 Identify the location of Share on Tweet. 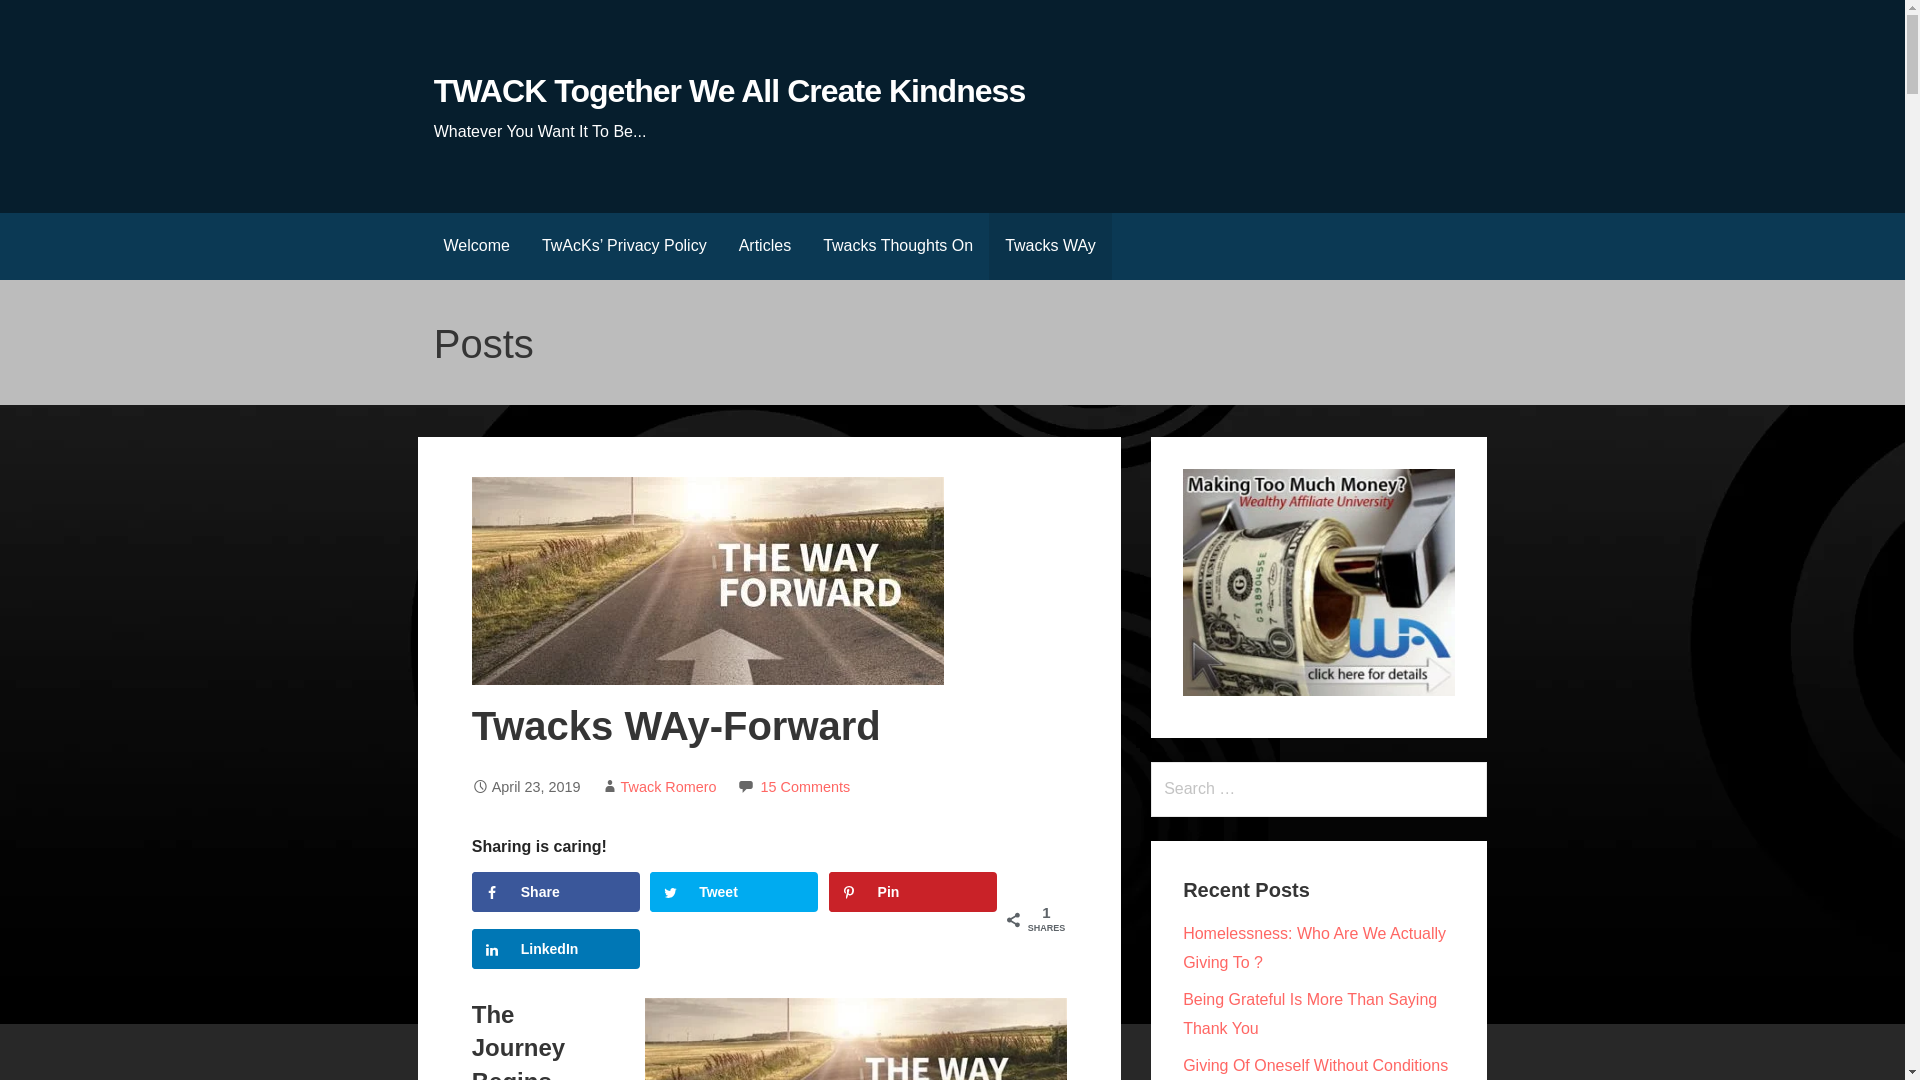
(734, 891).